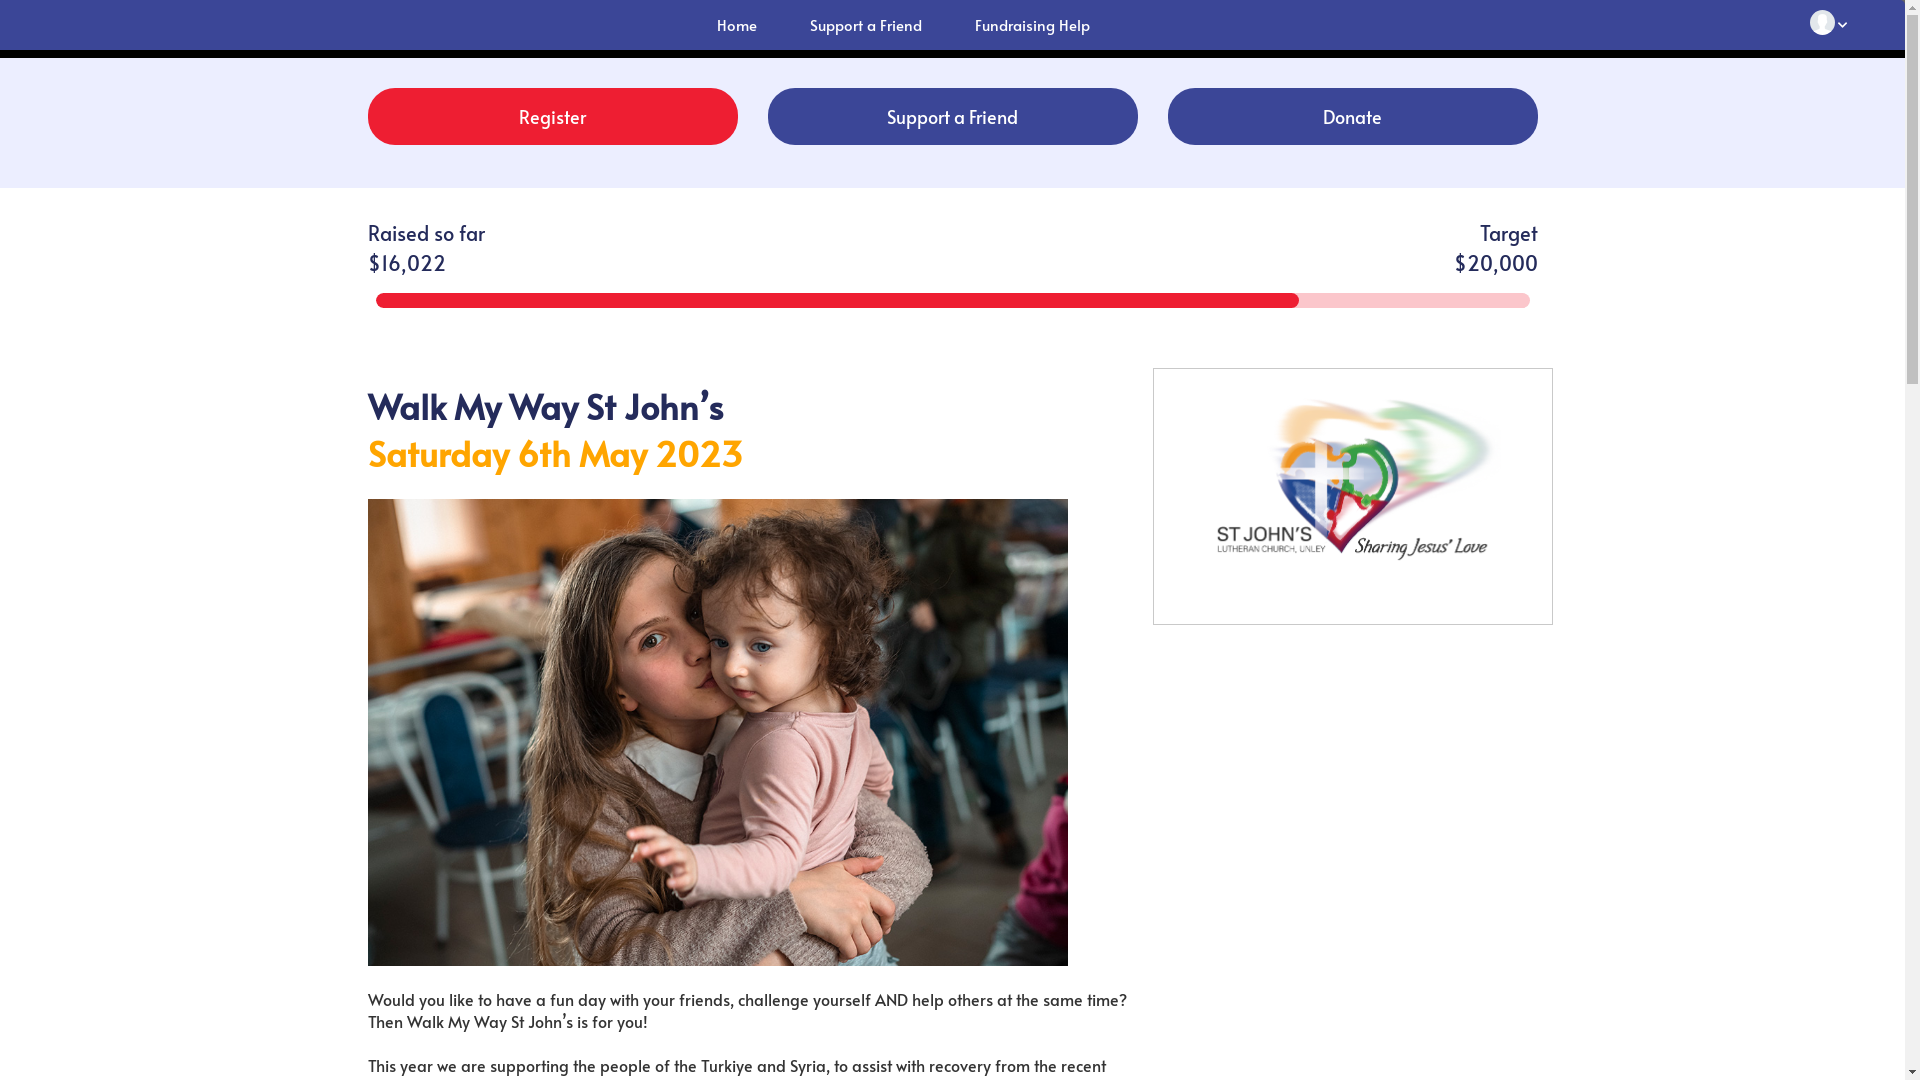  What do you see at coordinates (735, 26) in the screenshot?
I see `Home` at bounding box center [735, 26].